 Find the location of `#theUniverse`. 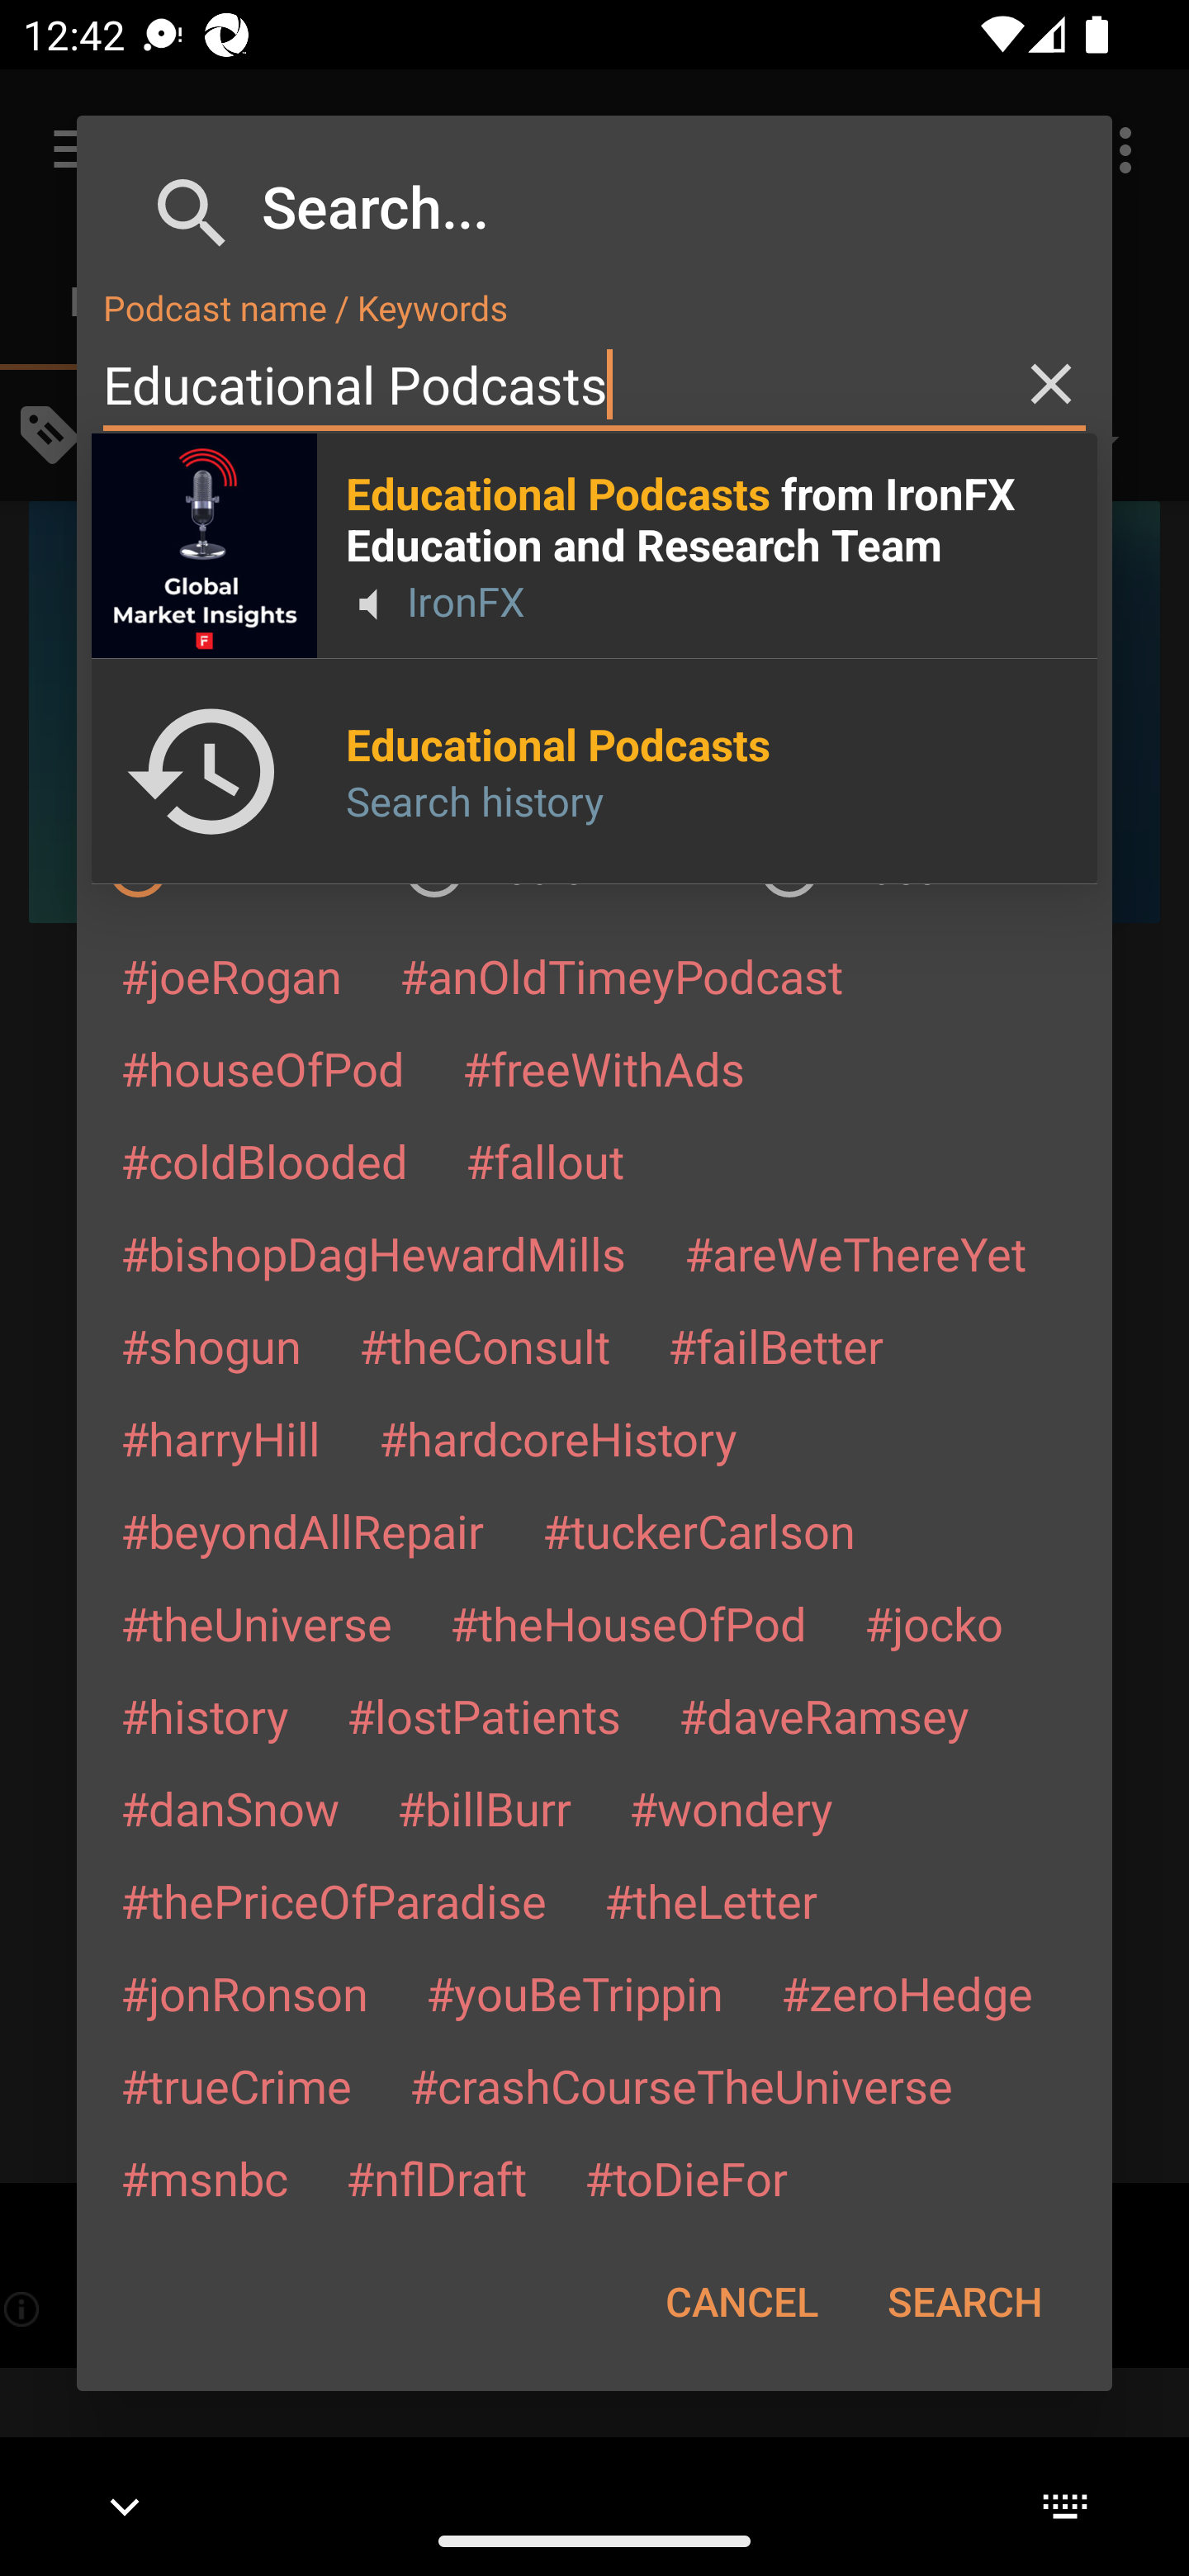

#theUniverse is located at coordinates (256, 1623).